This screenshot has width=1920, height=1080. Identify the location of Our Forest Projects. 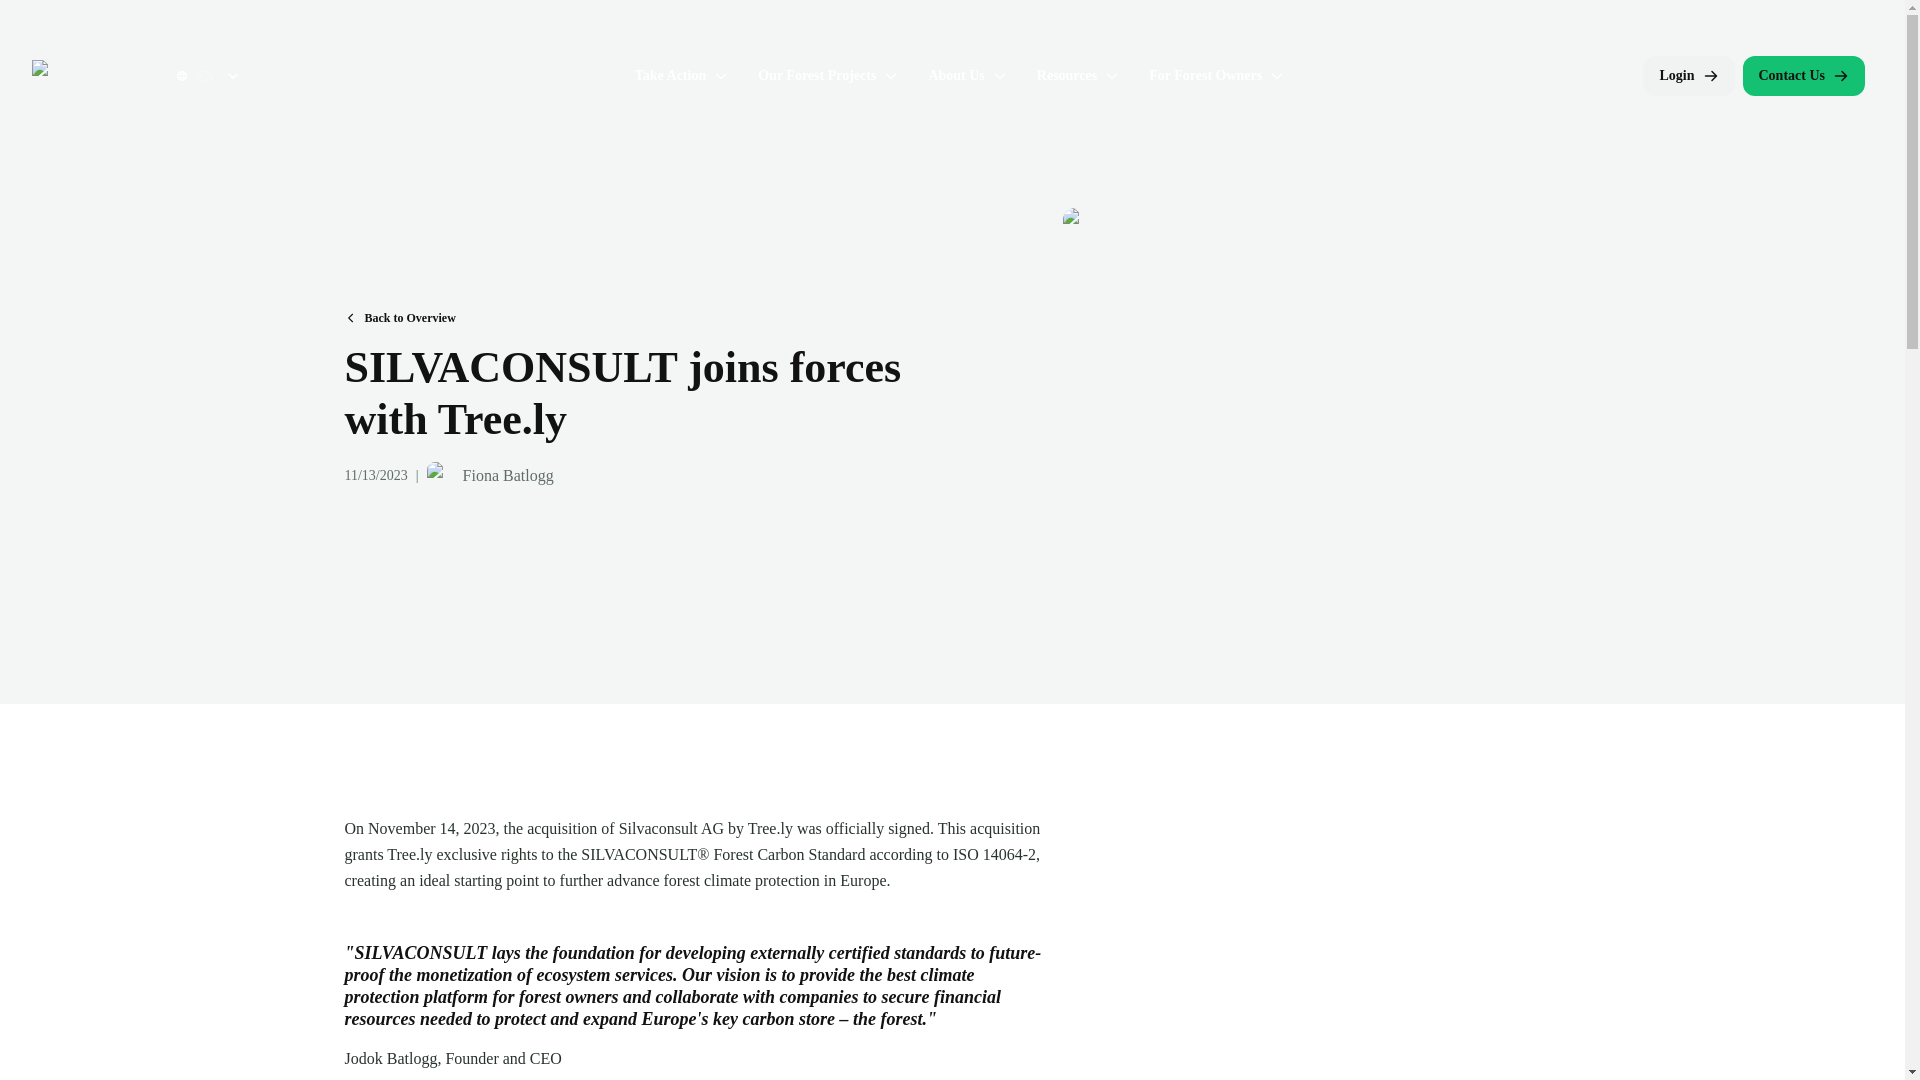
(816, 76).